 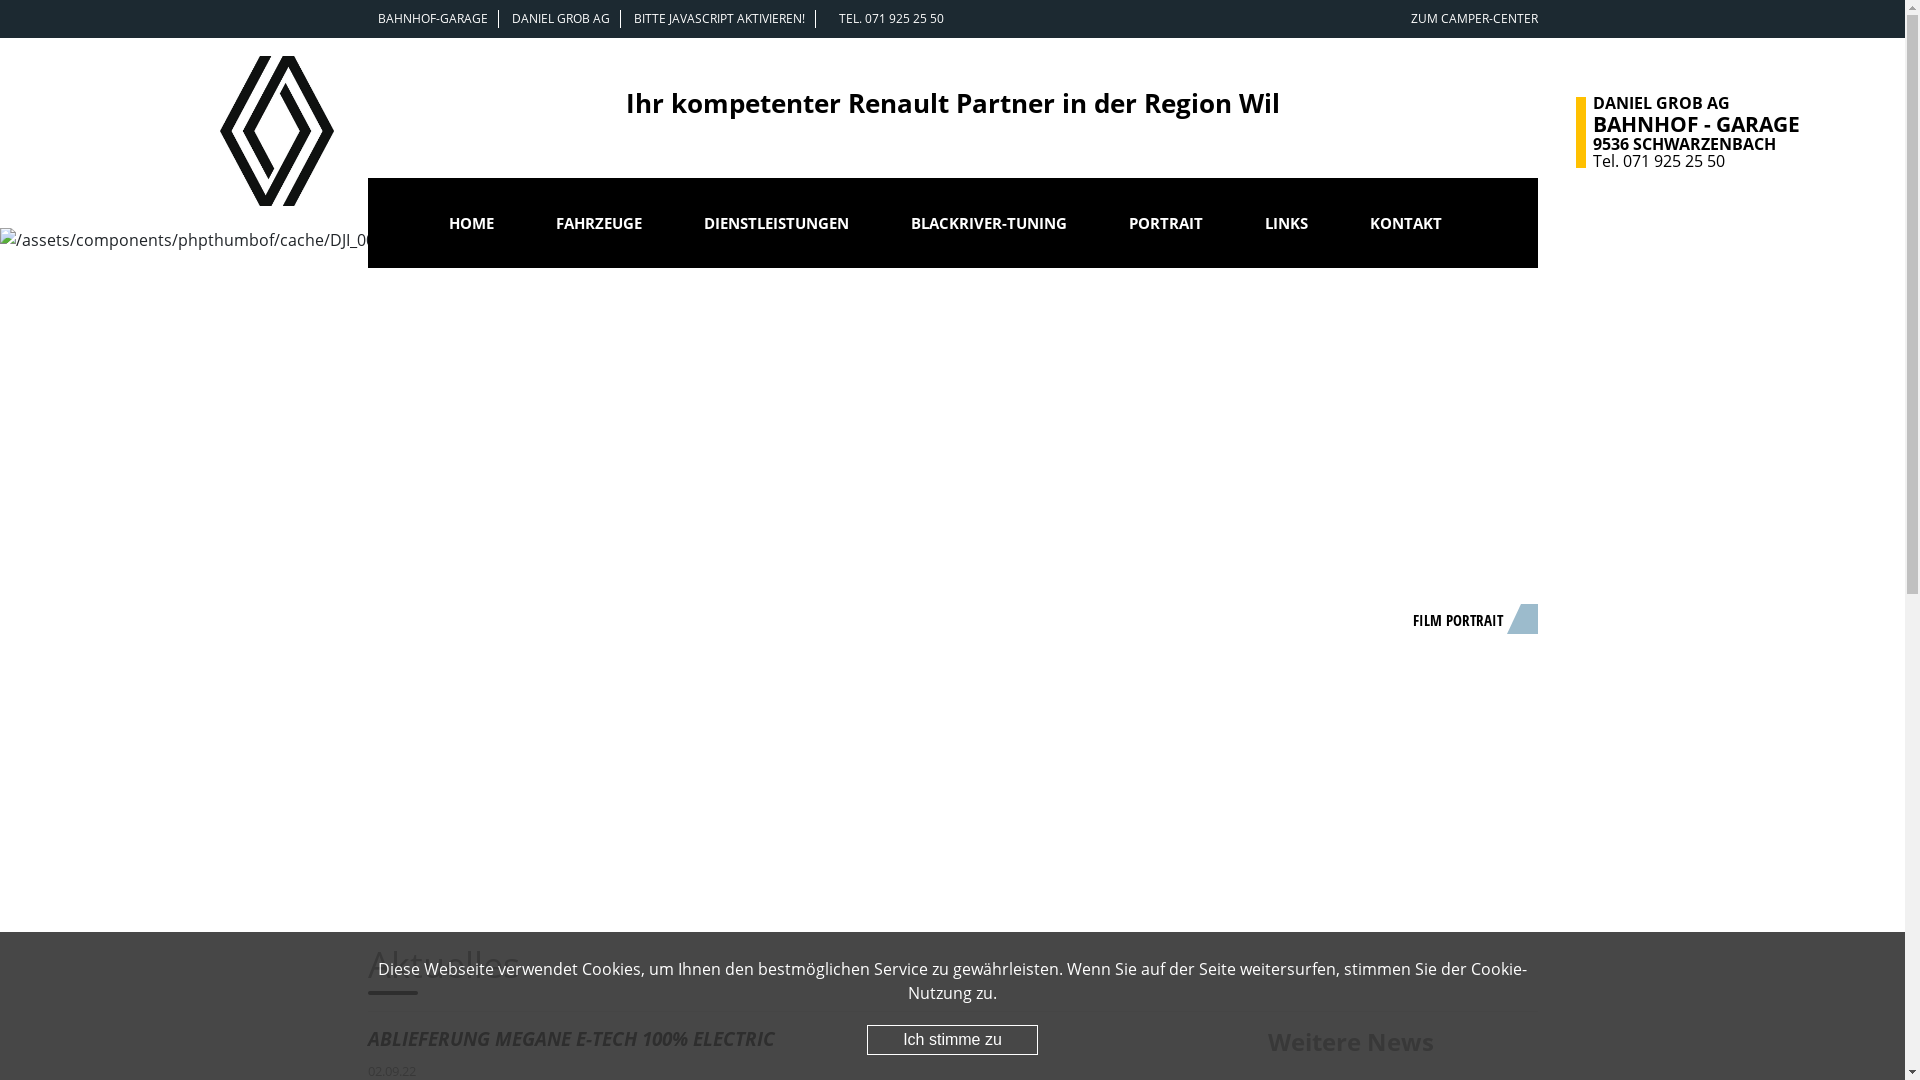 What do you see at coordinates (952, 1040) in the screenshot?
I see `Ich stimme zu` at bounding box center [952, 1040].